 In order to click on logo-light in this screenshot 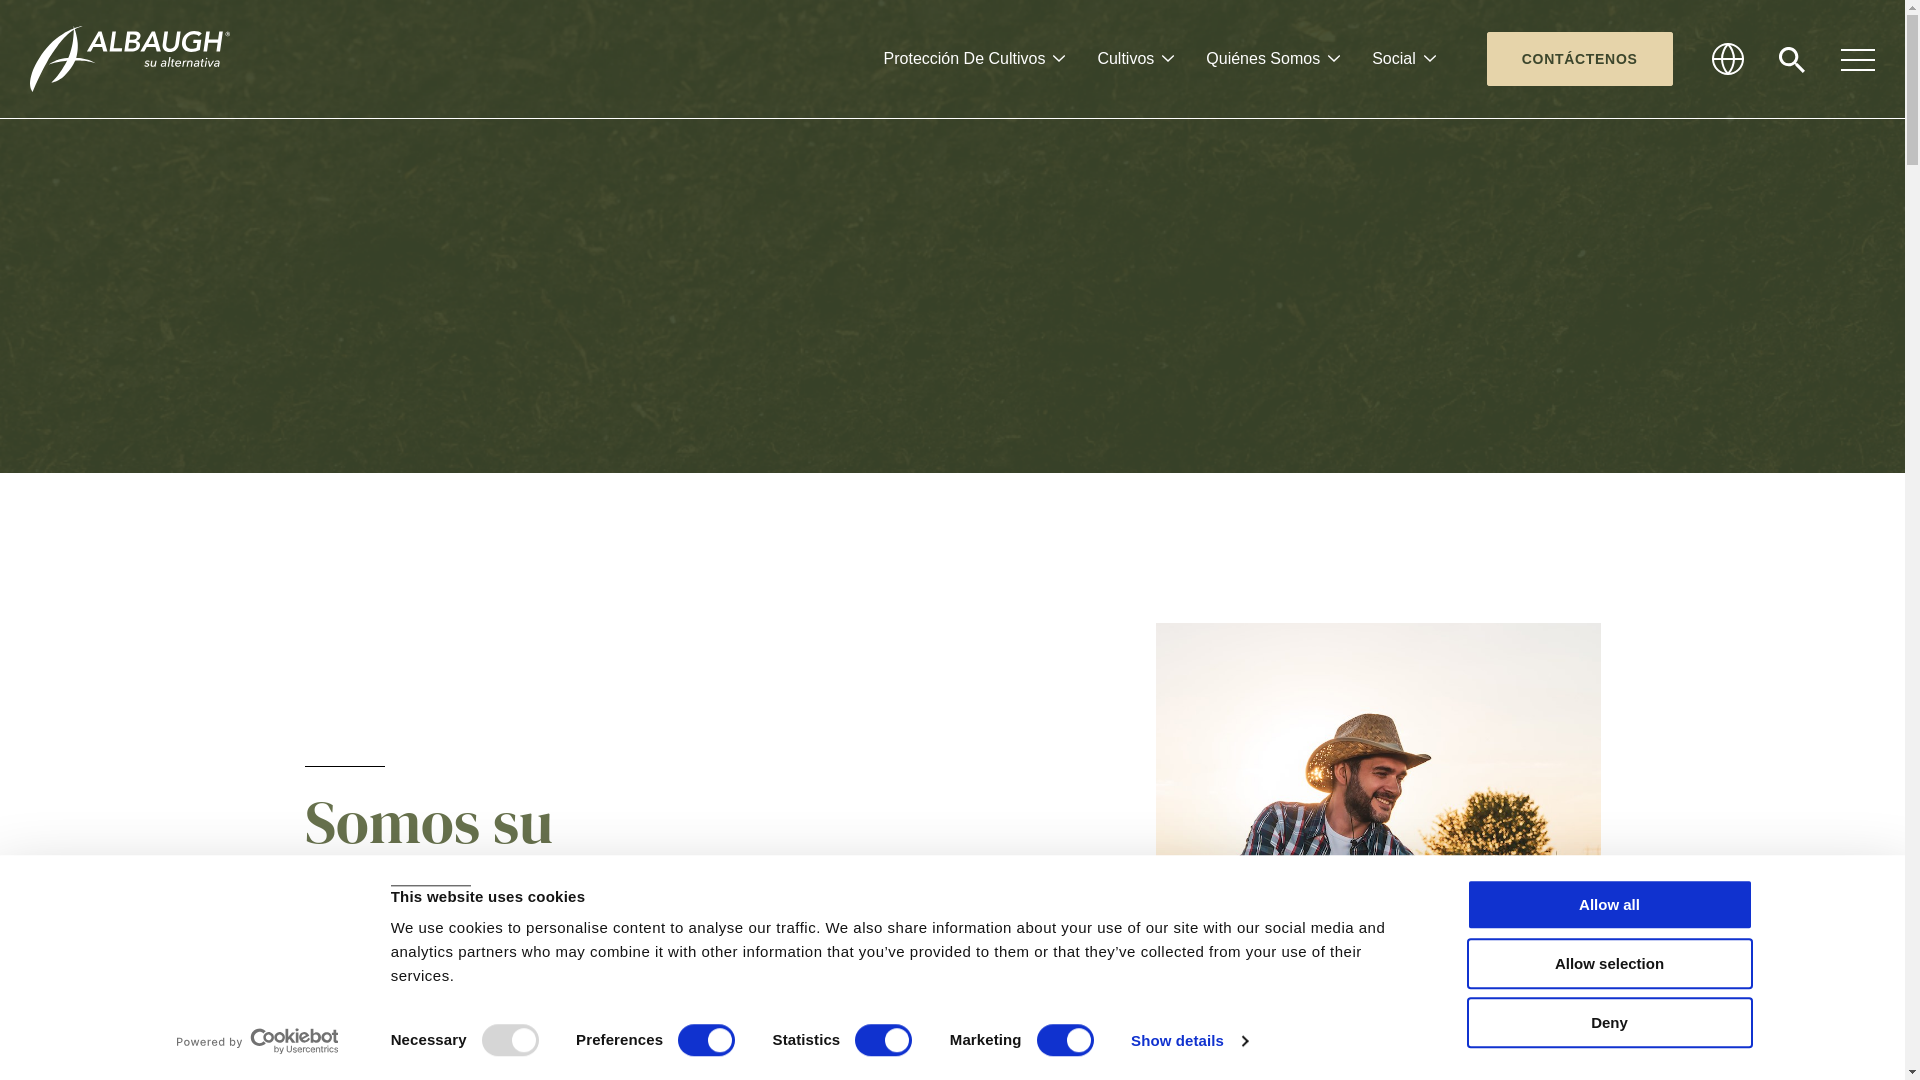, I will do `click(130, 59)`.